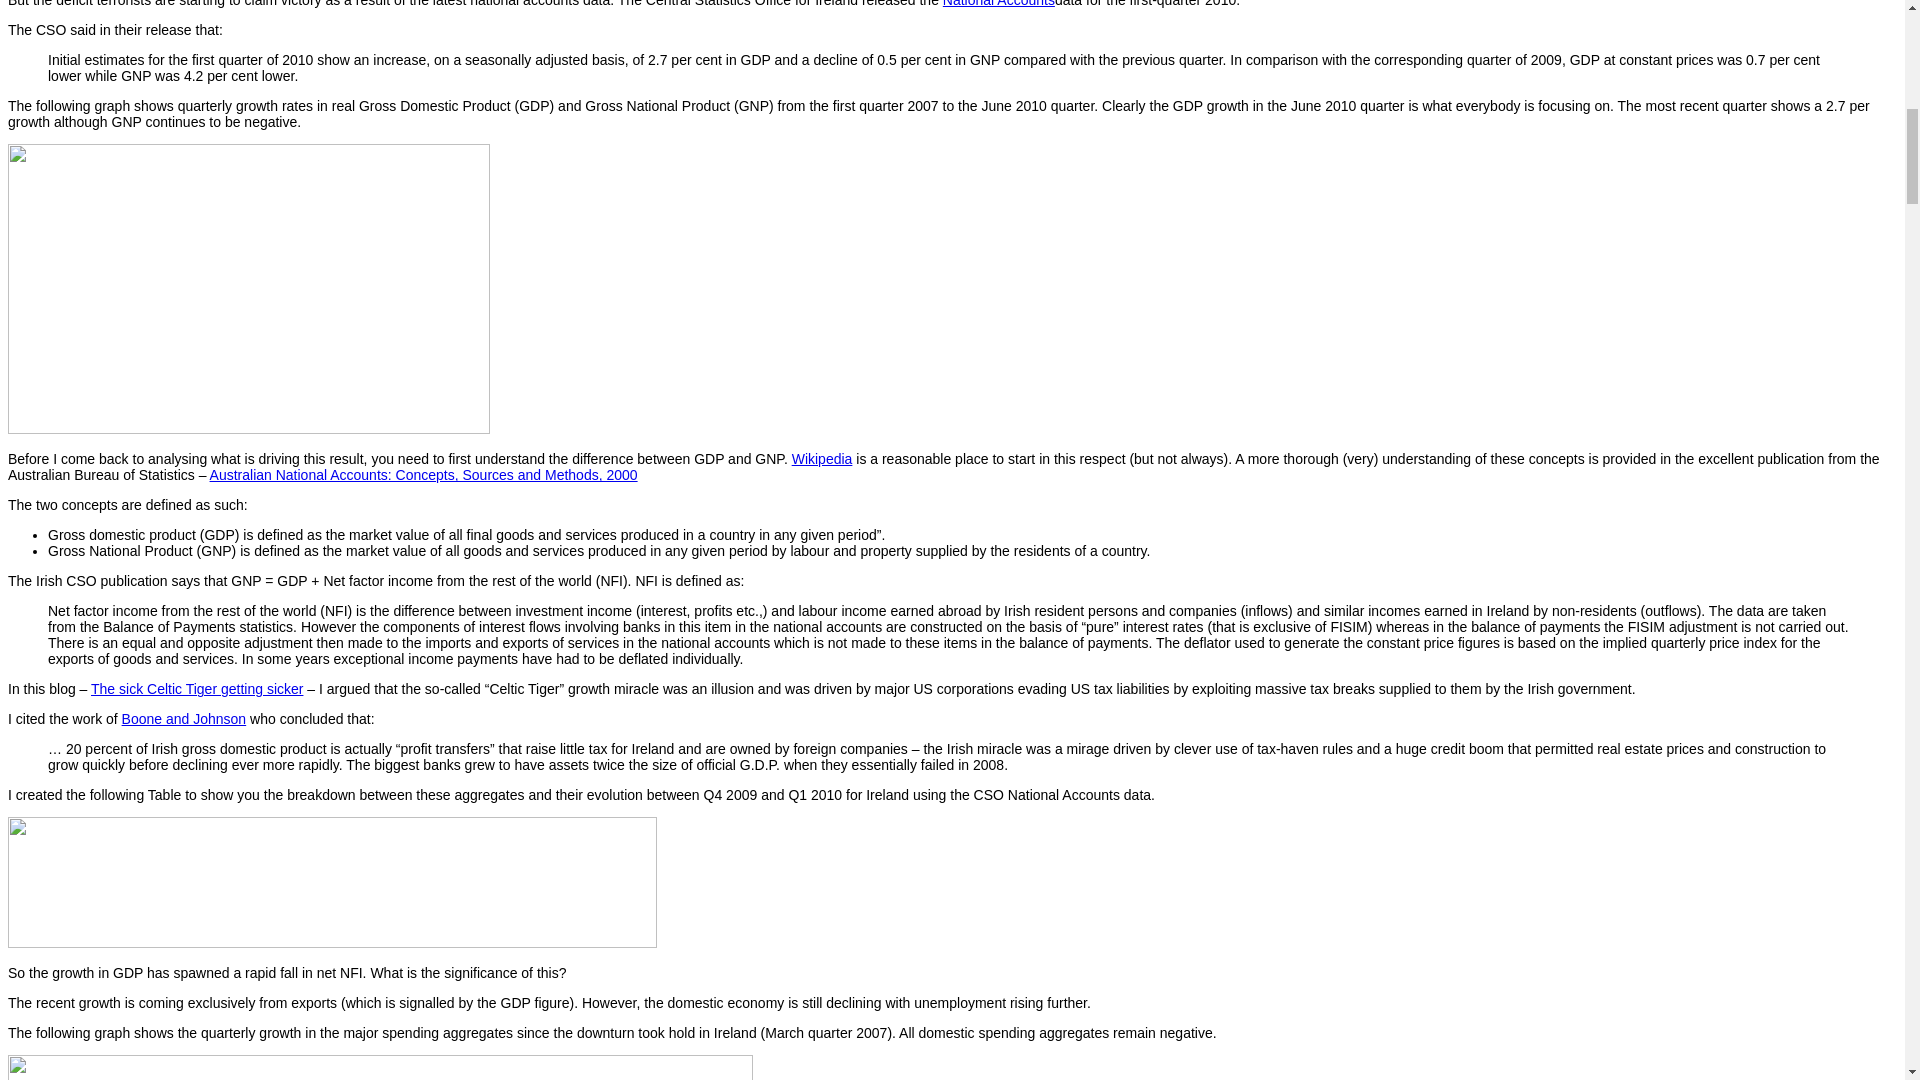 The width and height of the screenshot is (1920, 1080). Describe the element at coordinates (998, 4) in the screenshot. I see `National Accounts` at that location.